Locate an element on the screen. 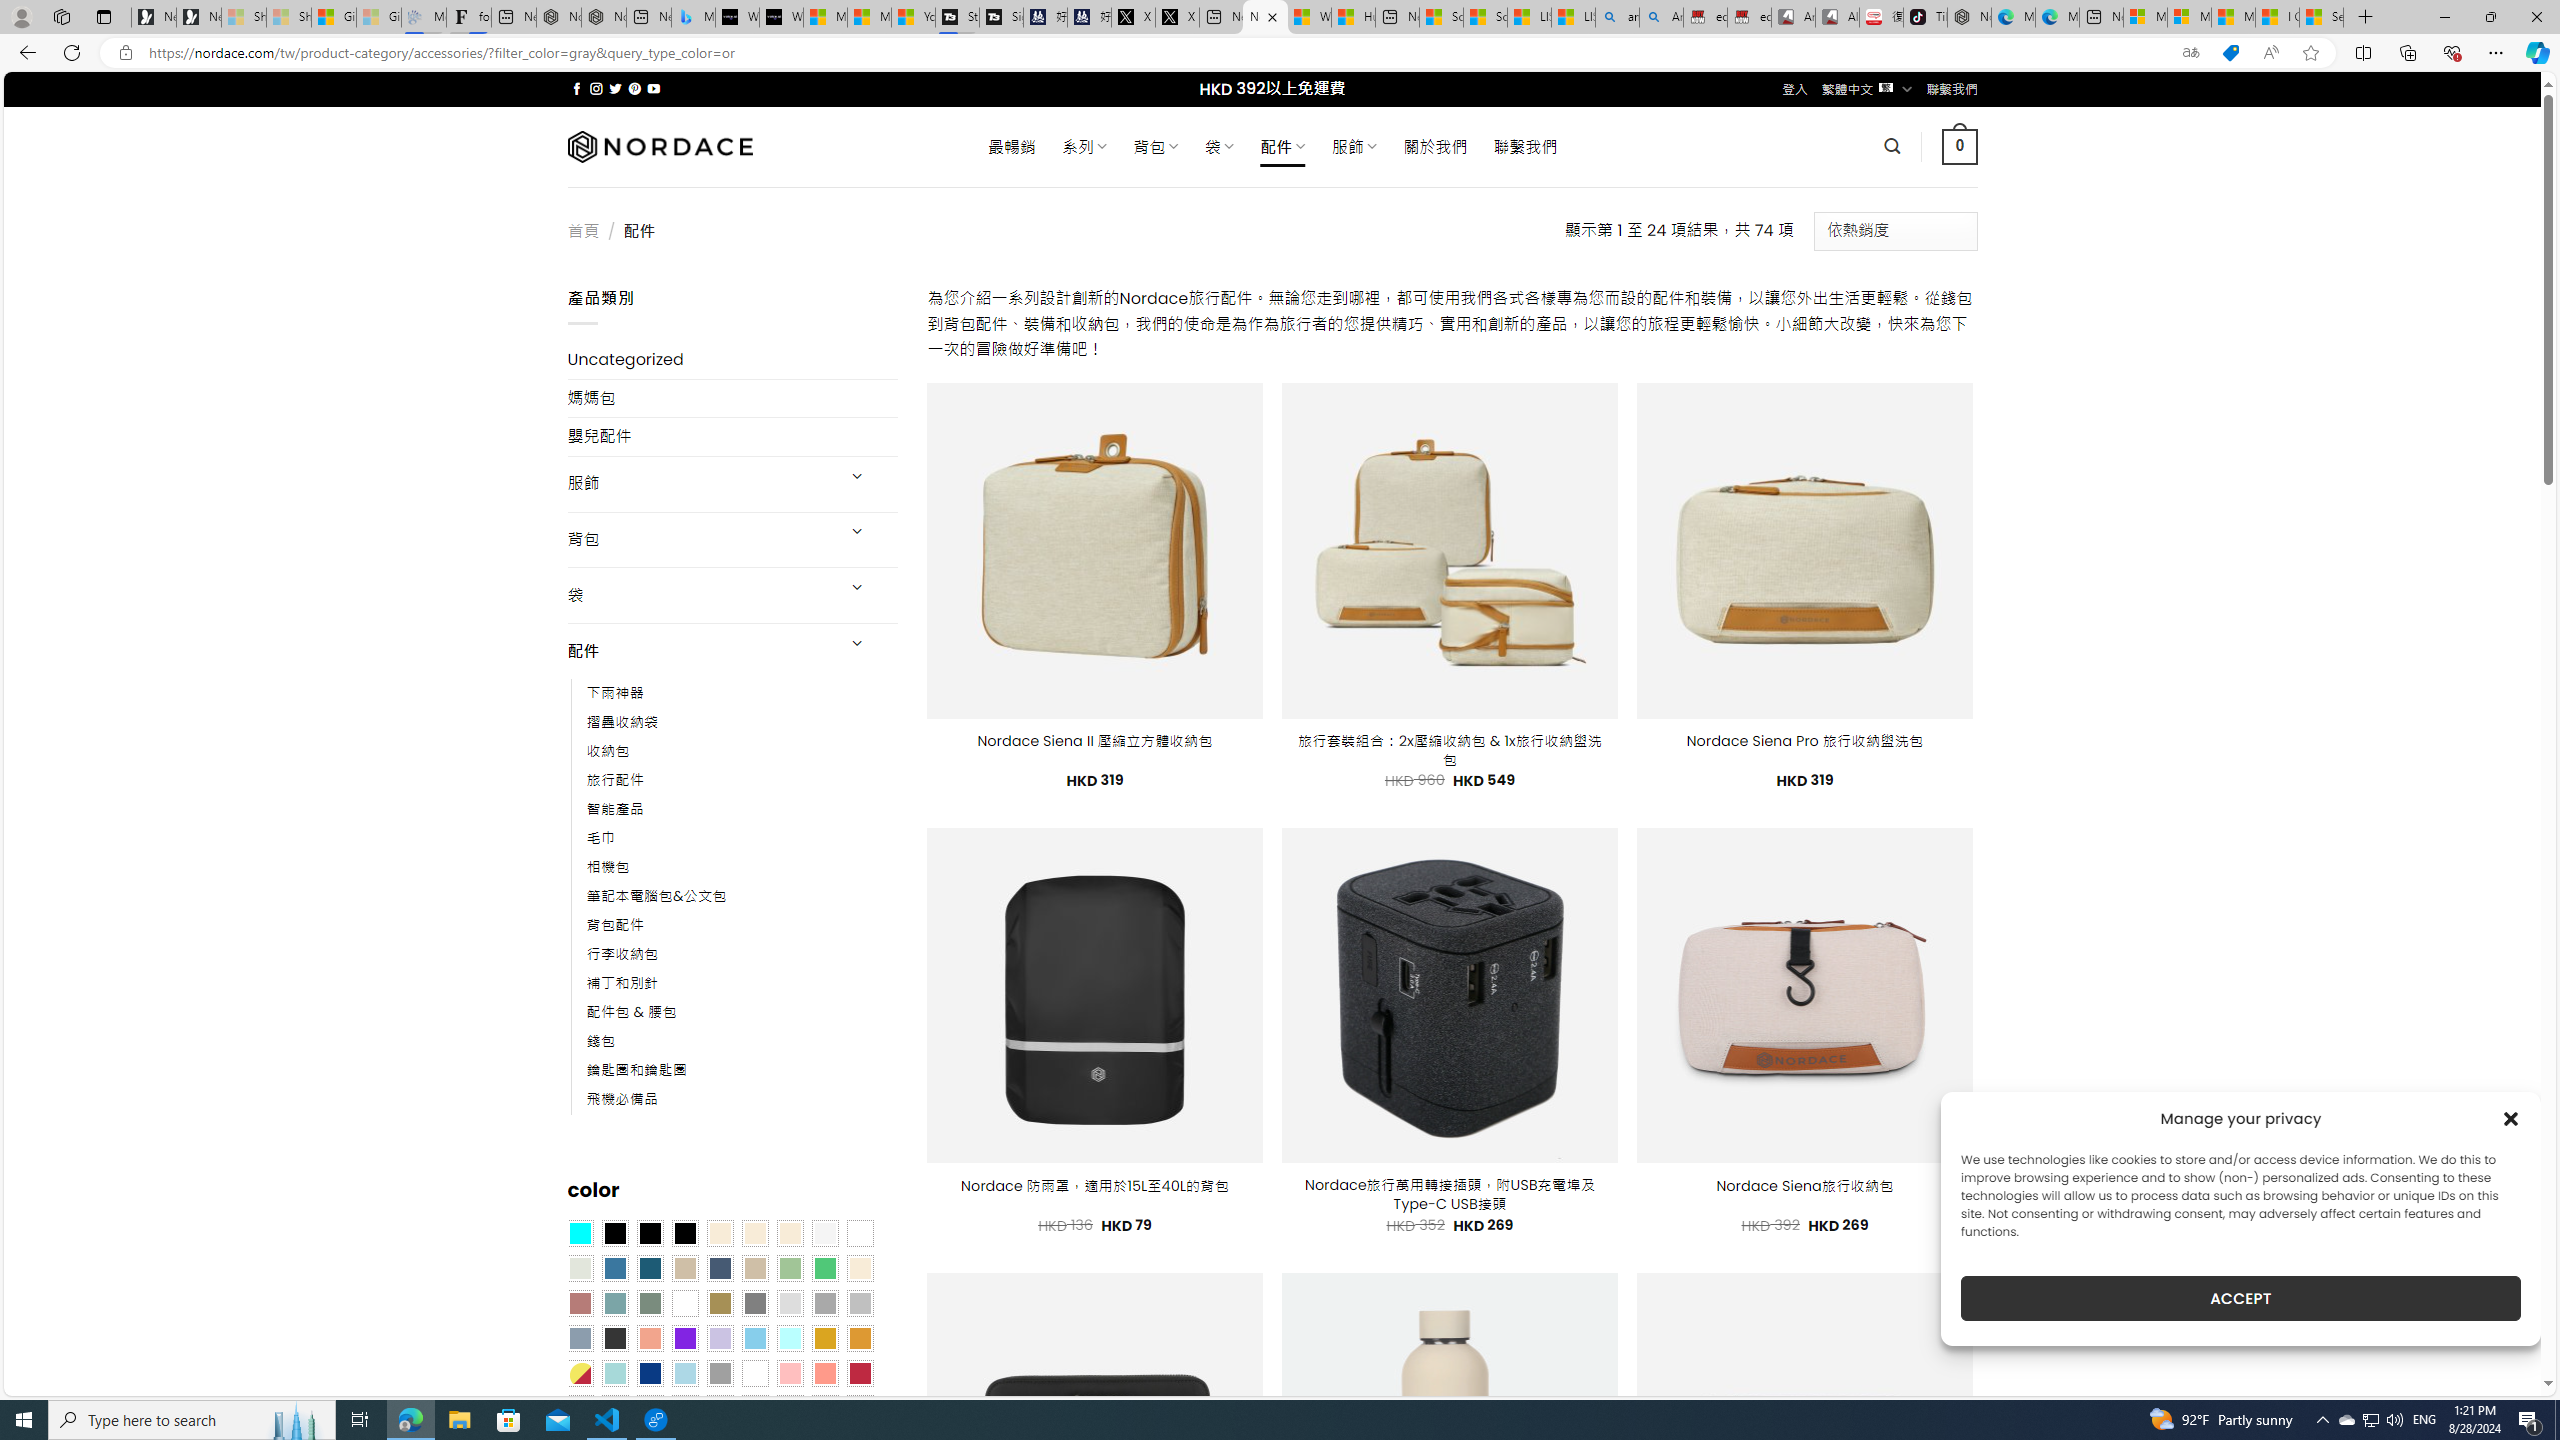 The image size is (2560, 1440). Amazon Echo Dot PNG - Search Images is located at coordinates (1661, 17).